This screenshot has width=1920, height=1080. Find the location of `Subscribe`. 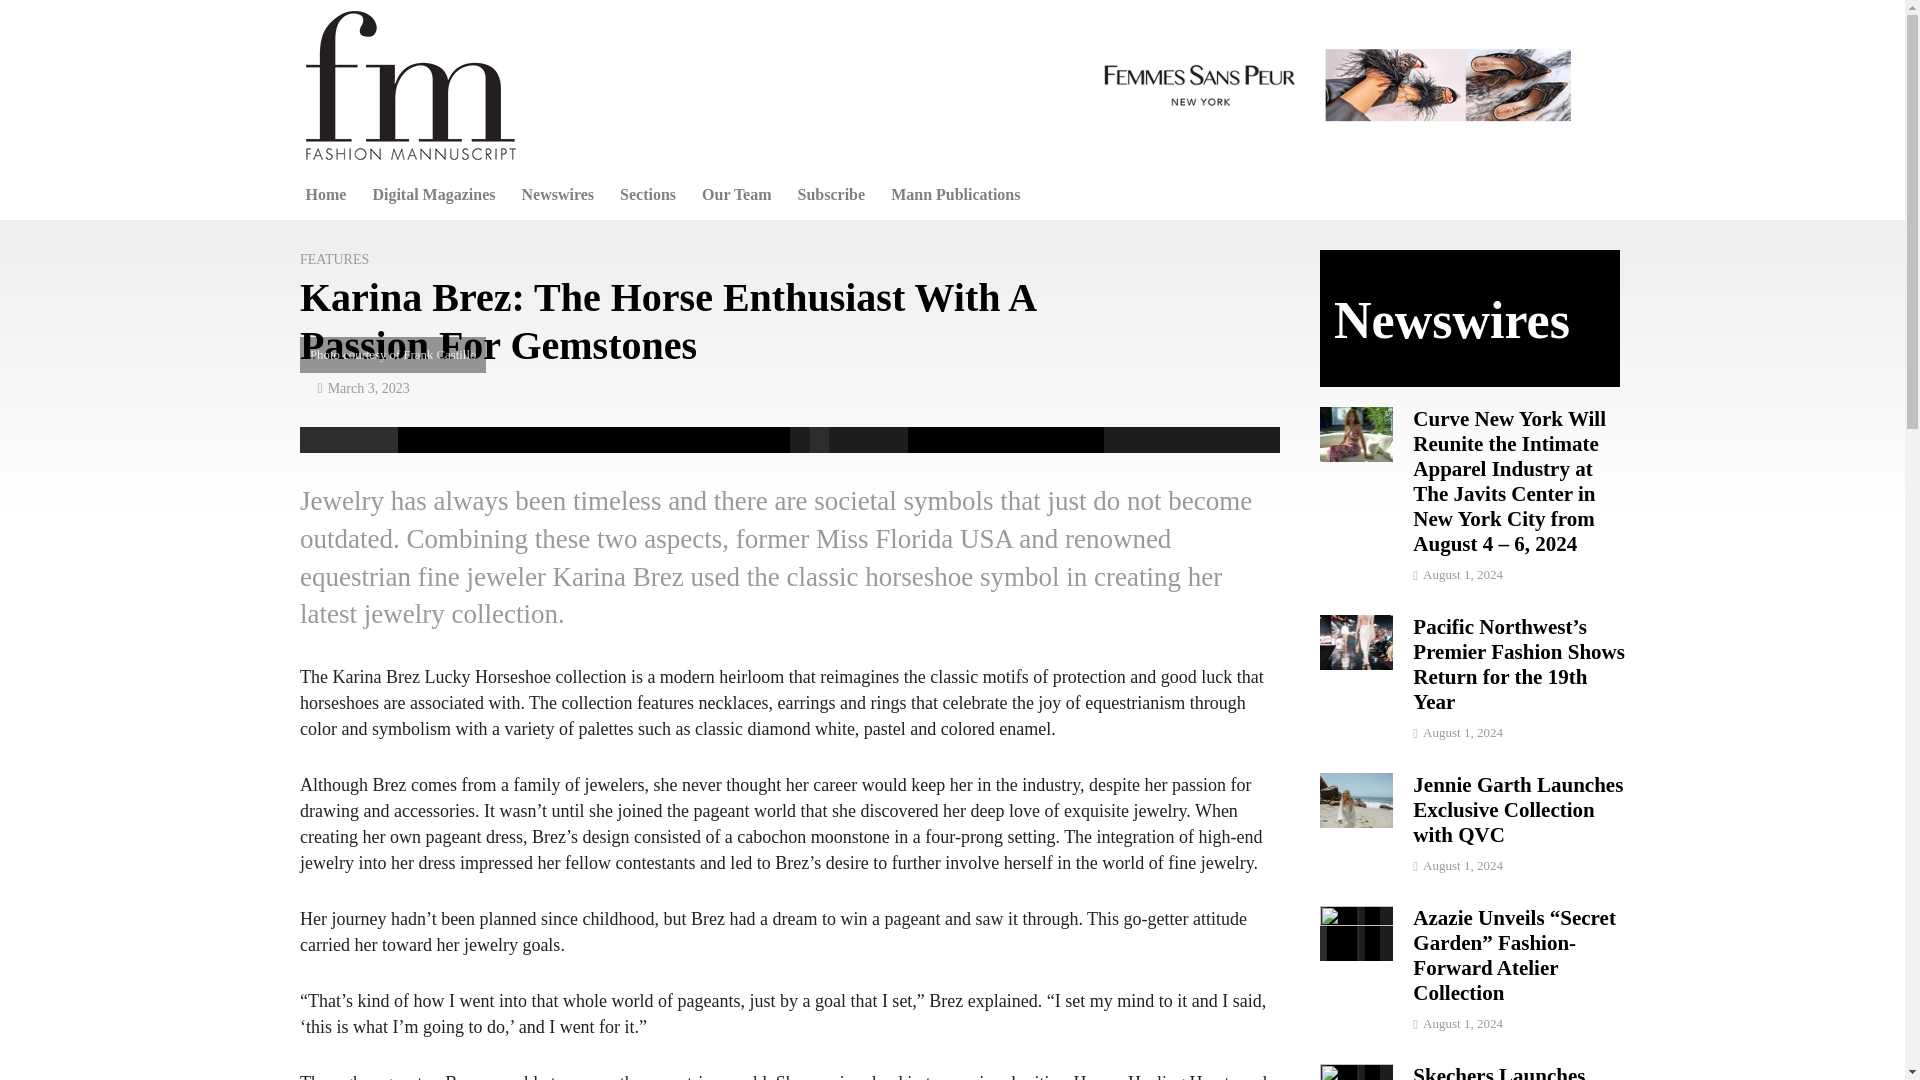

Subscribe is located at coordinates (832, 194).